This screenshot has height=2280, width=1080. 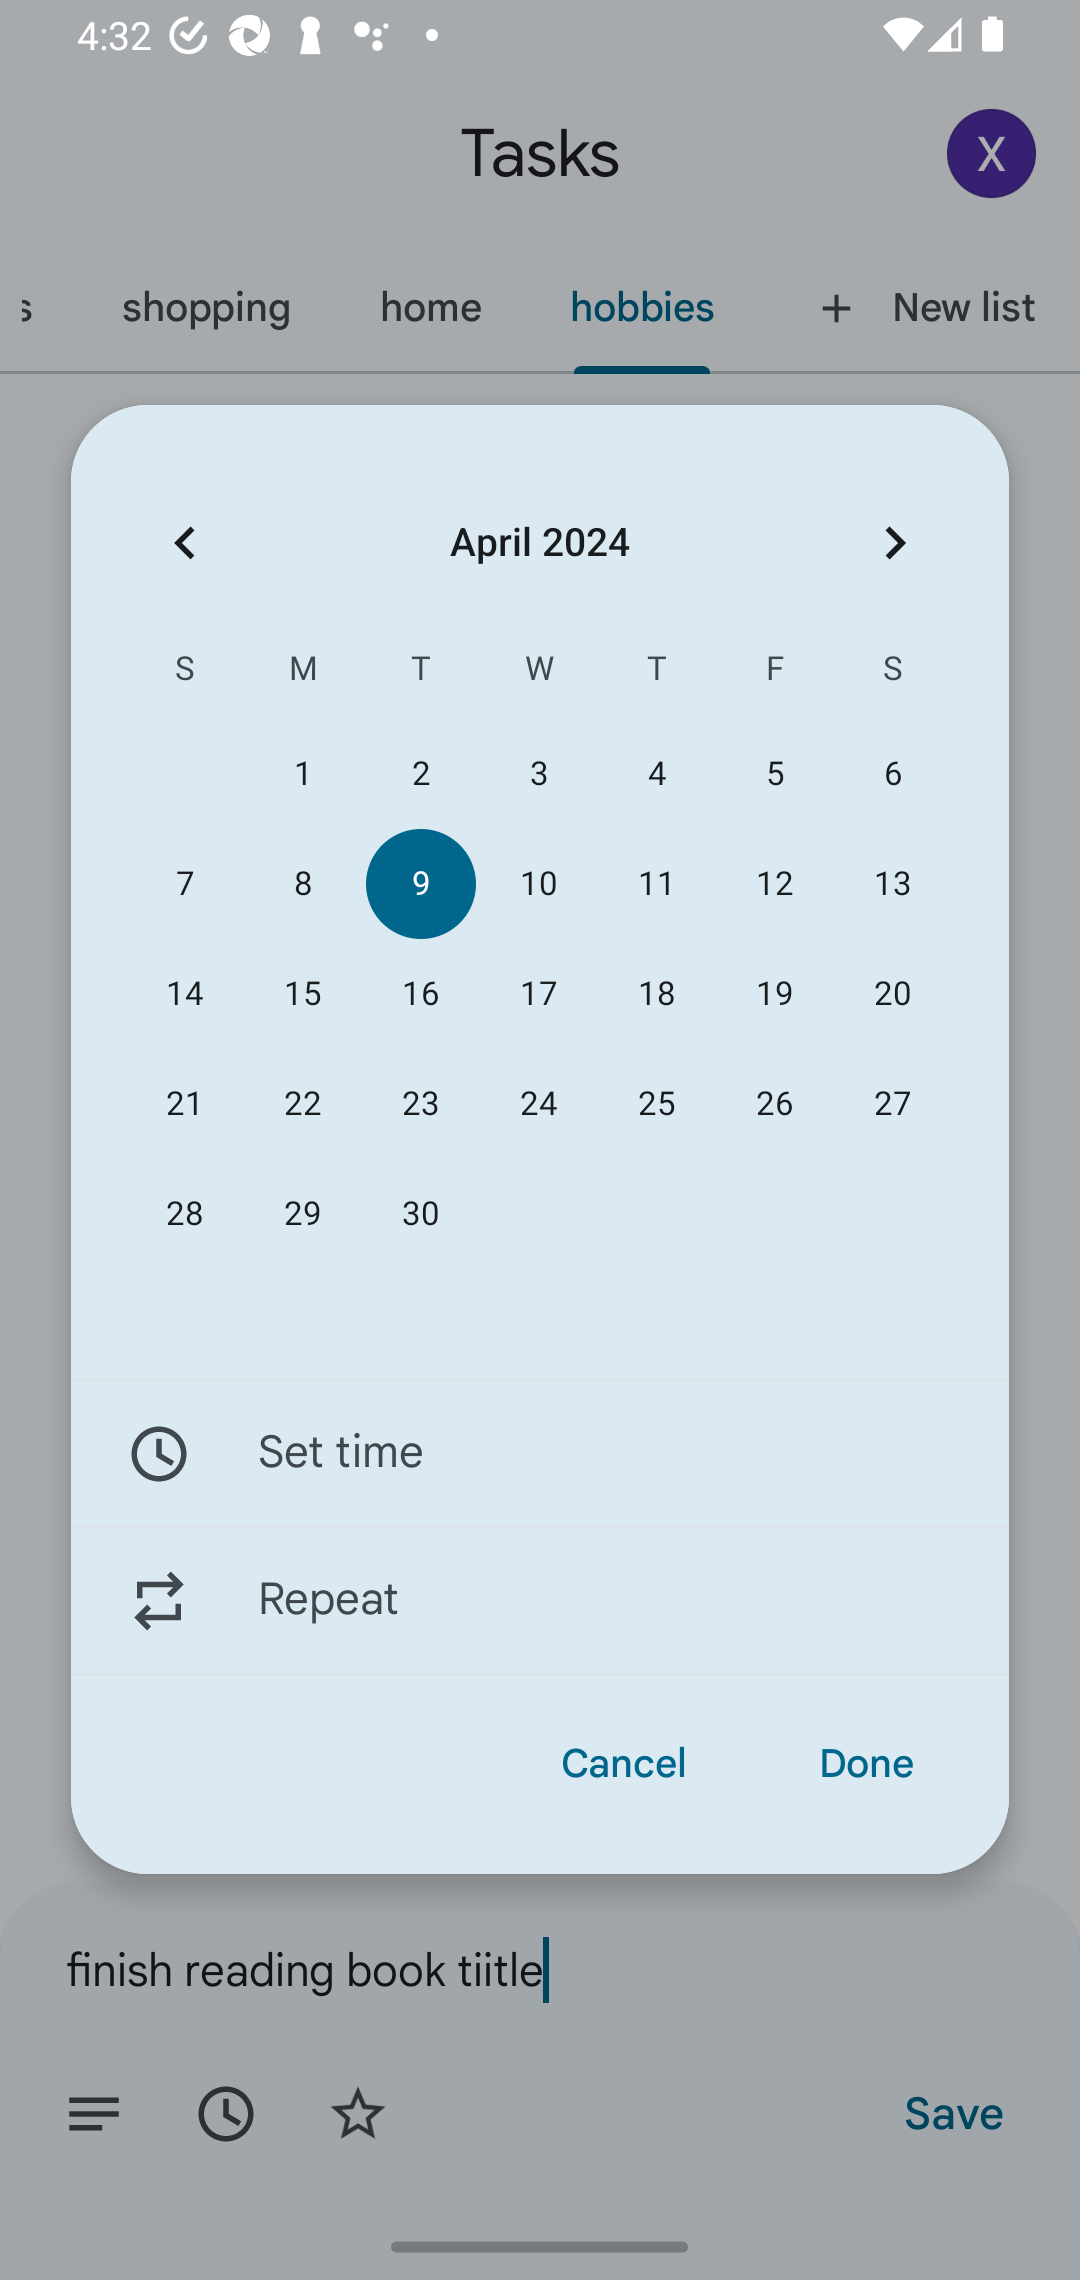 What do you see at coordinates (185, 884) in the screenshot?
I see `7 07 April 2024` at bounding box center [185, 884].